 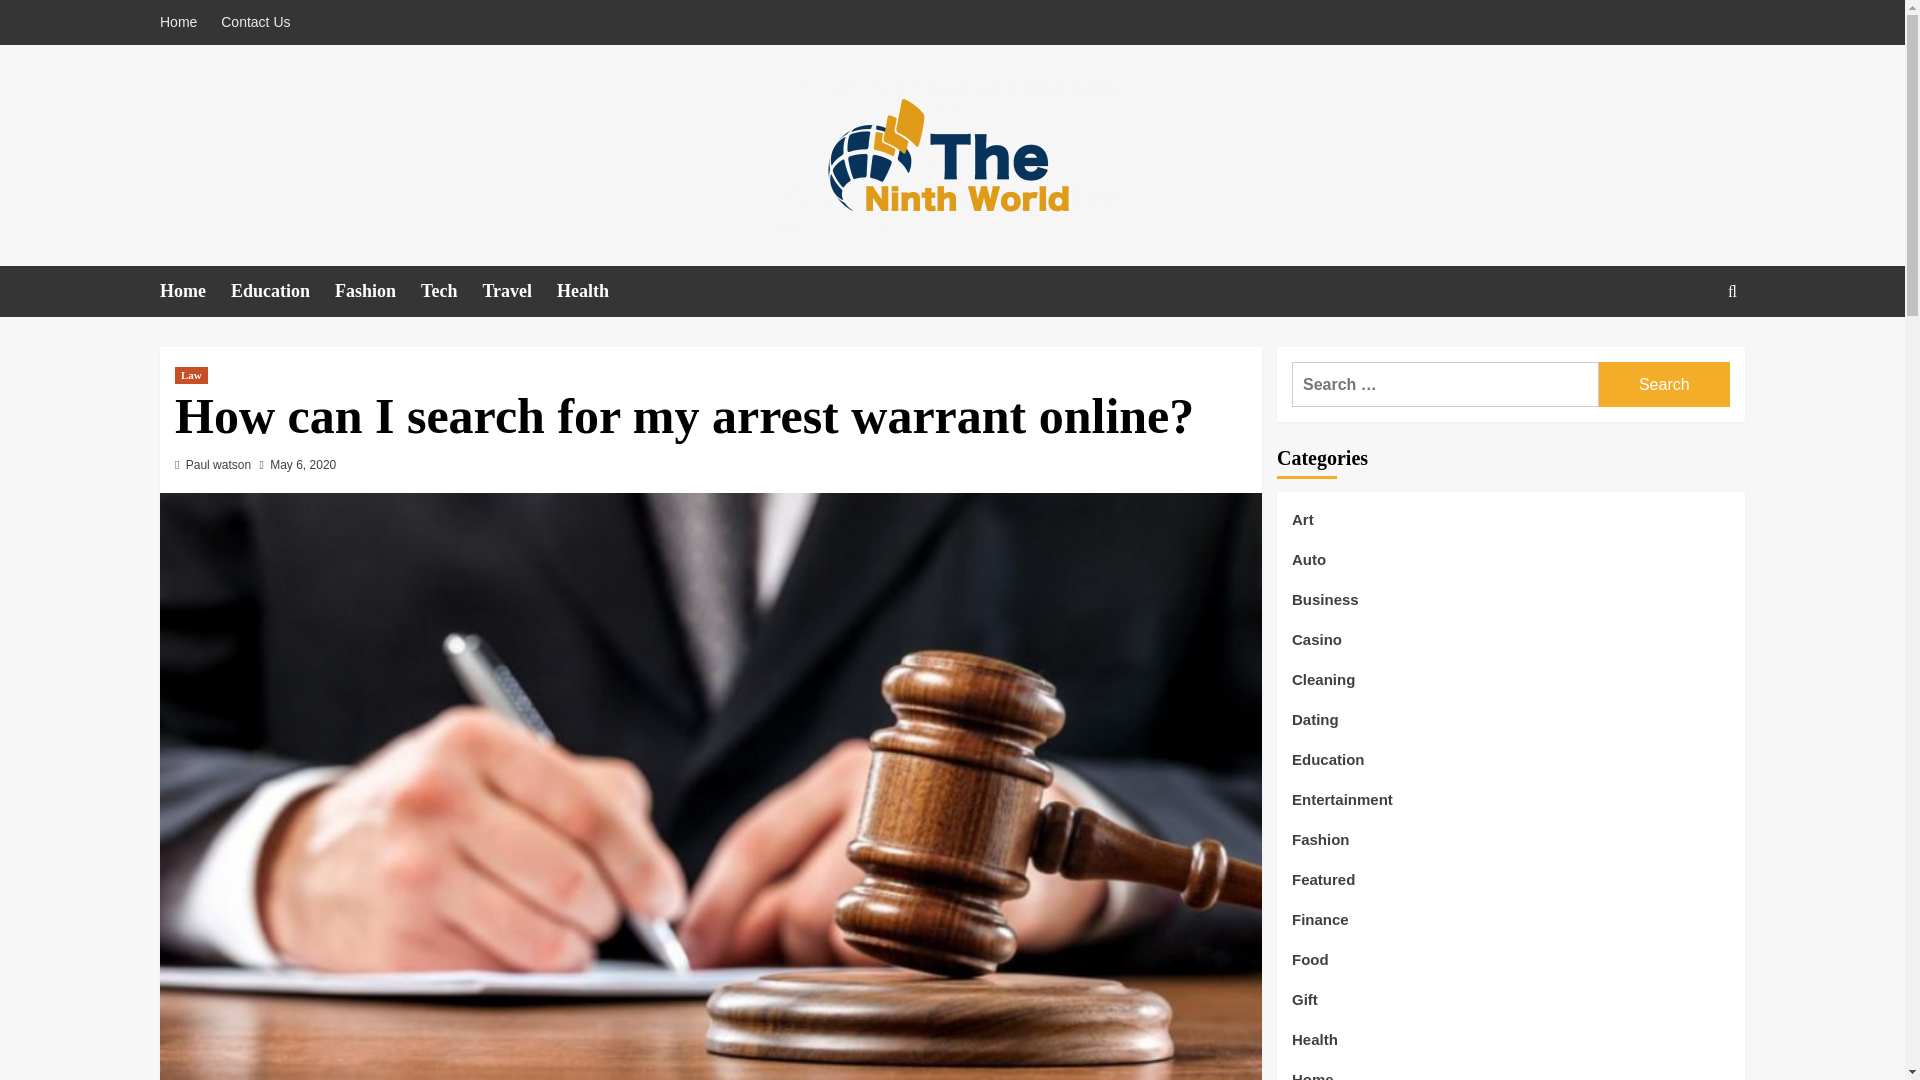 What do you see at coordinates (190, 376) in the screenshot?
I see `Law` at bounding box center [190, 376].